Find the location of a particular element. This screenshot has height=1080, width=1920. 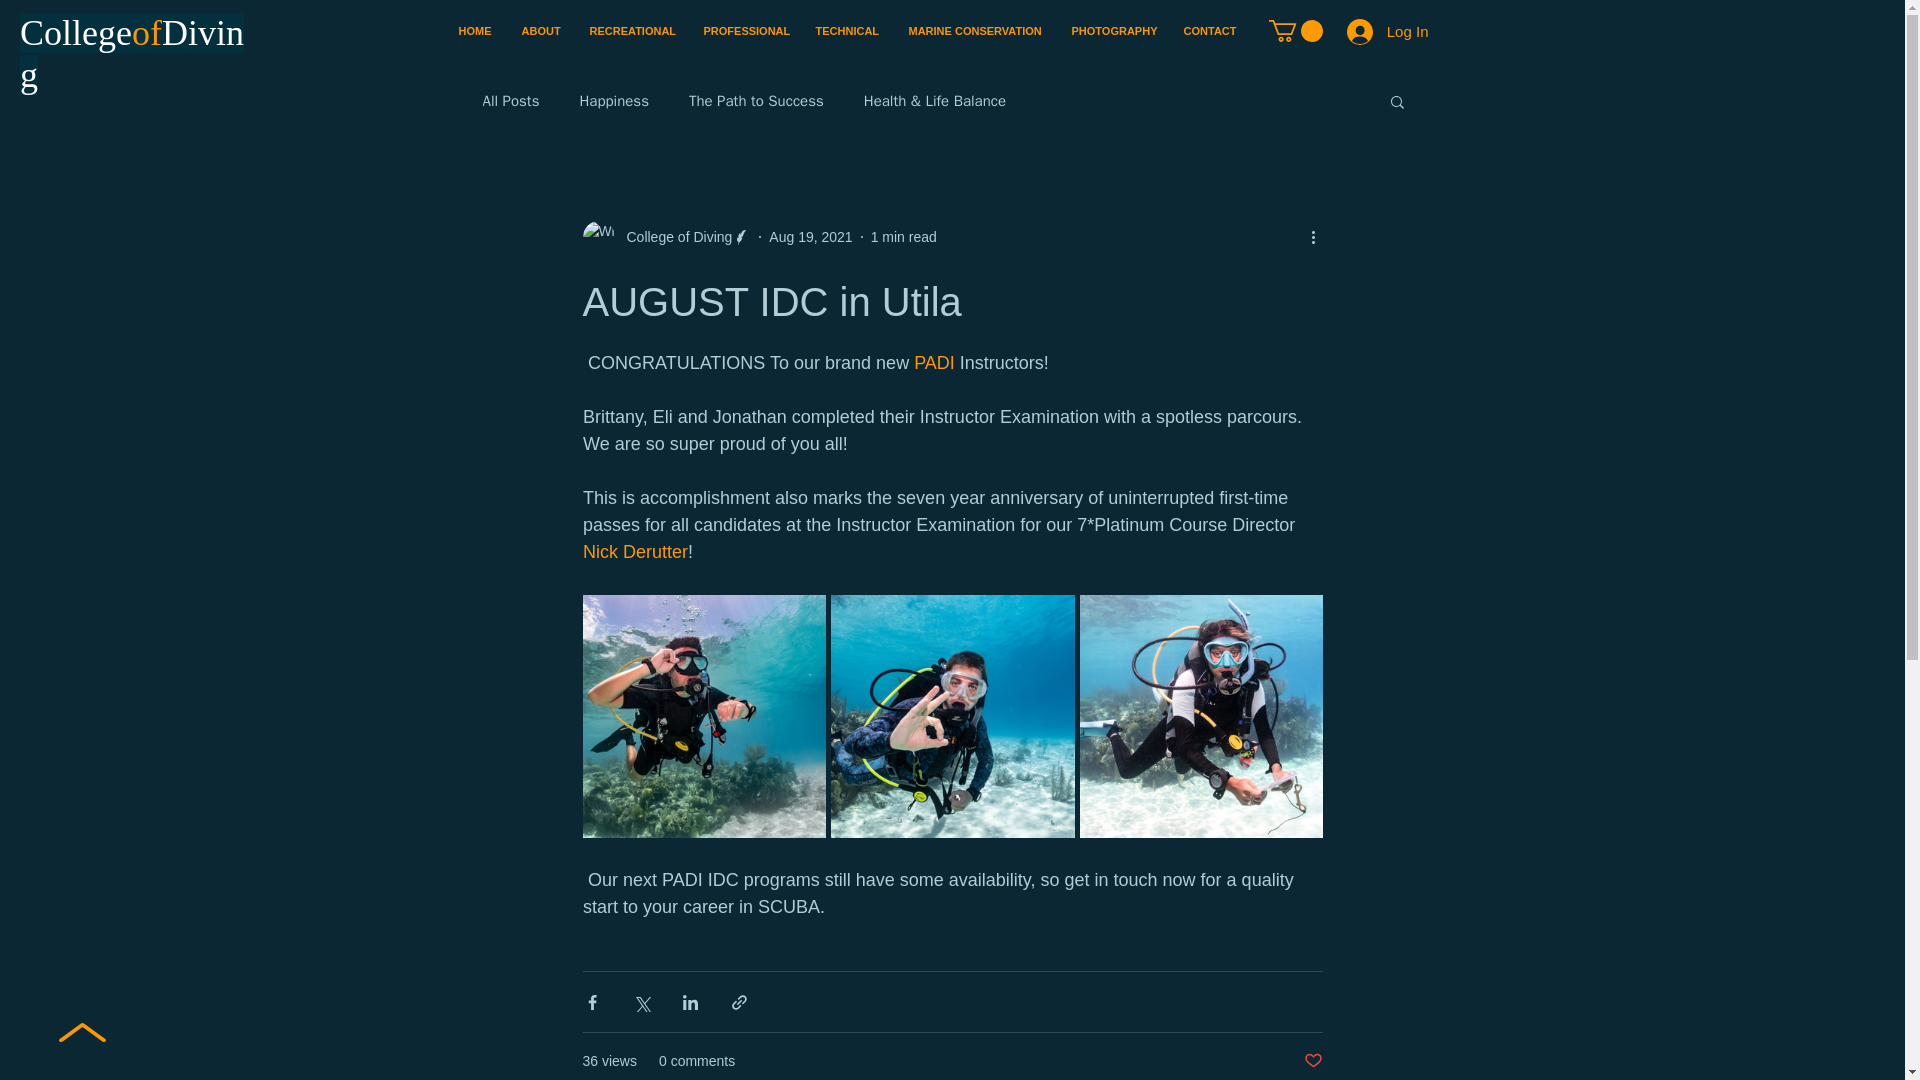

Aug 19, 2021 is located at coordinates (810, 236).